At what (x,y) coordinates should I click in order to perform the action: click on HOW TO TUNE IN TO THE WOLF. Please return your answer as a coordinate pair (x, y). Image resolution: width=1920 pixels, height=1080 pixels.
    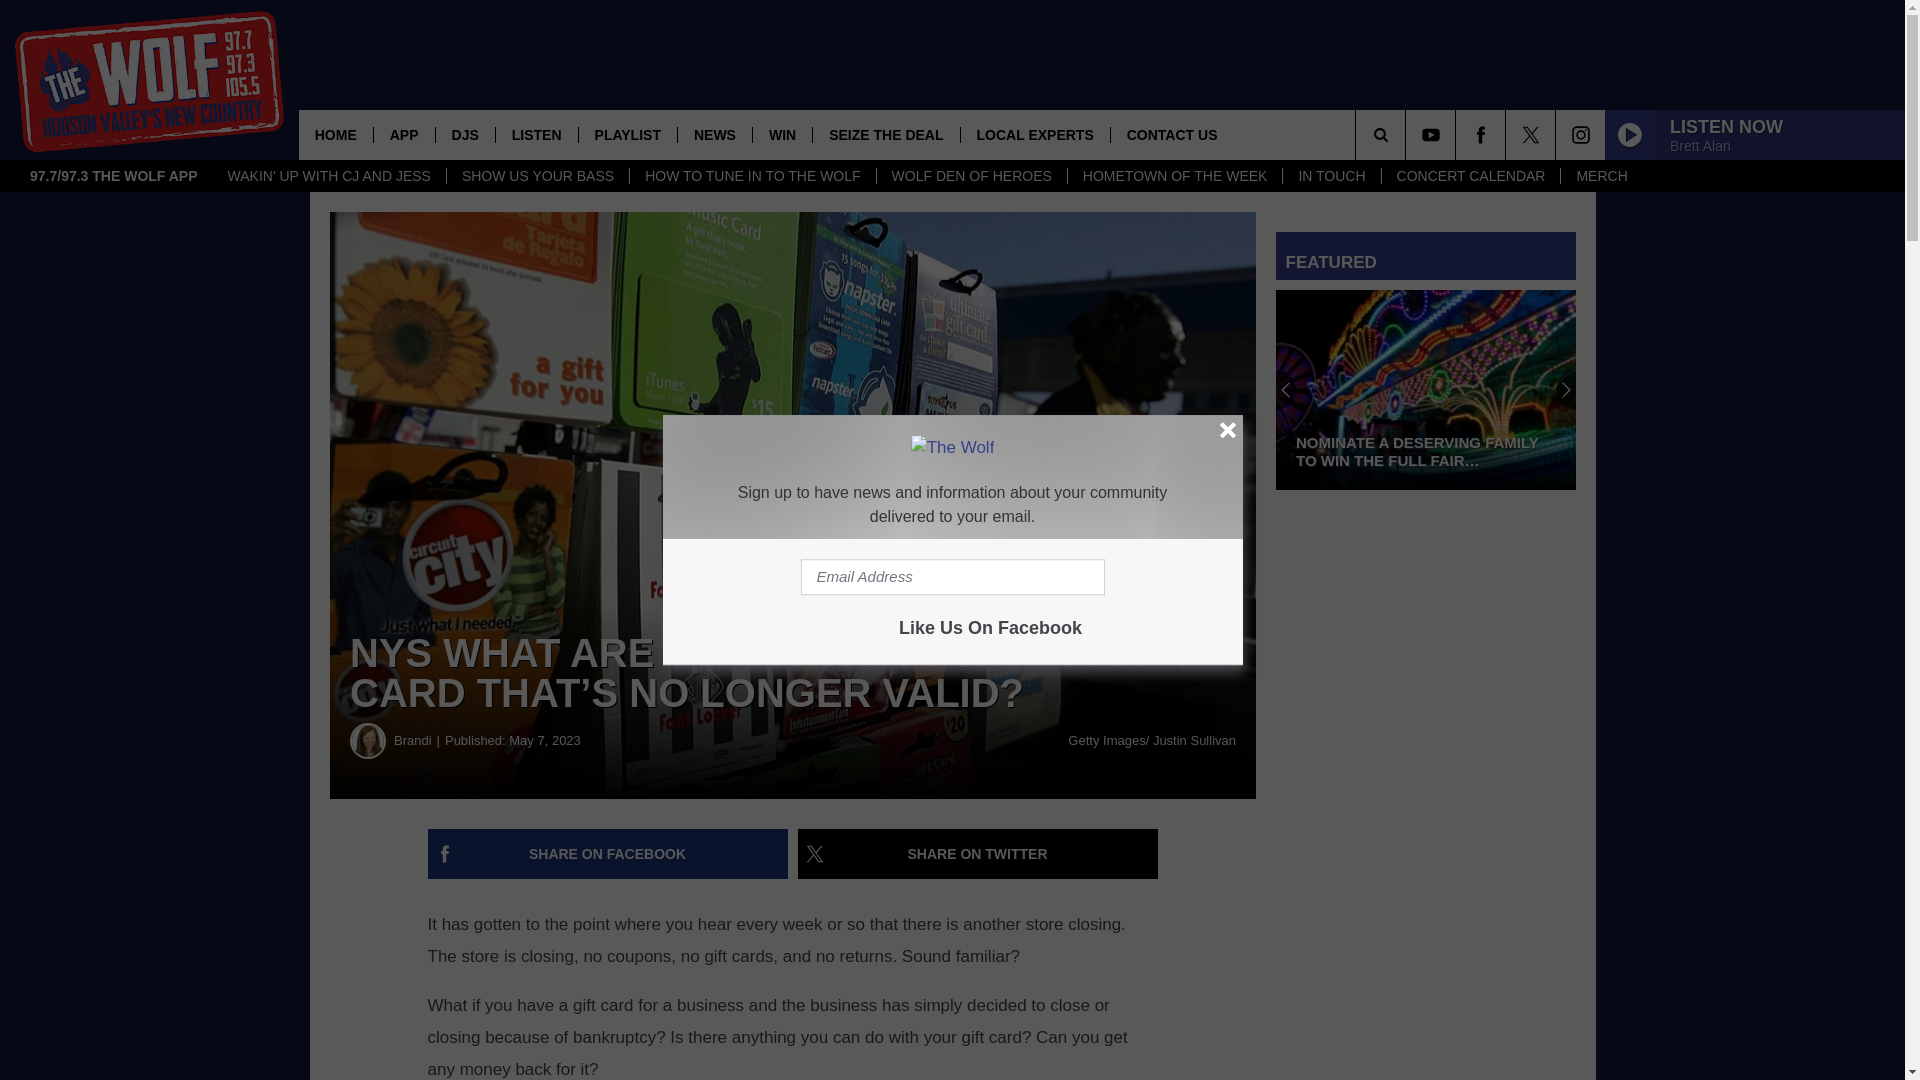
    Looking at the image, I should click on (752, 176).